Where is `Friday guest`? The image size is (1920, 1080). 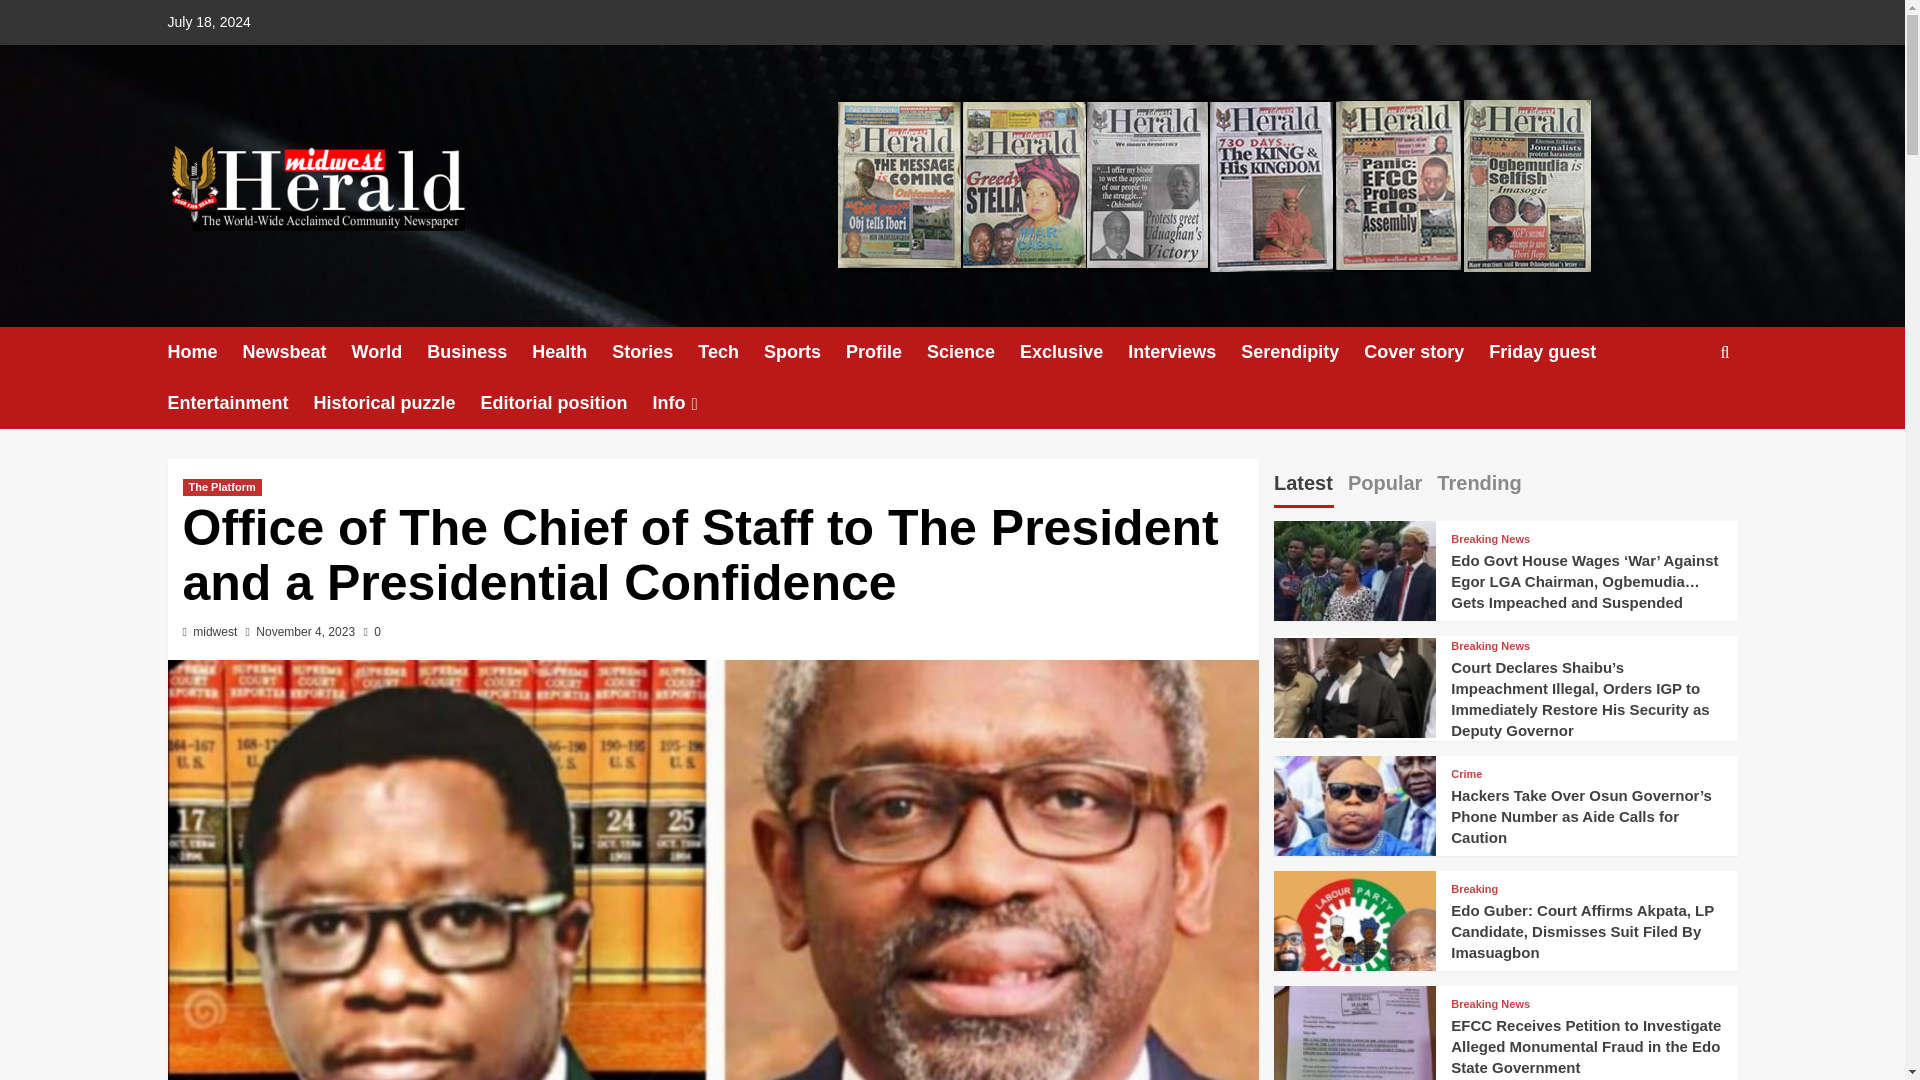 Friday guest is located at coordinates (1554, 352).